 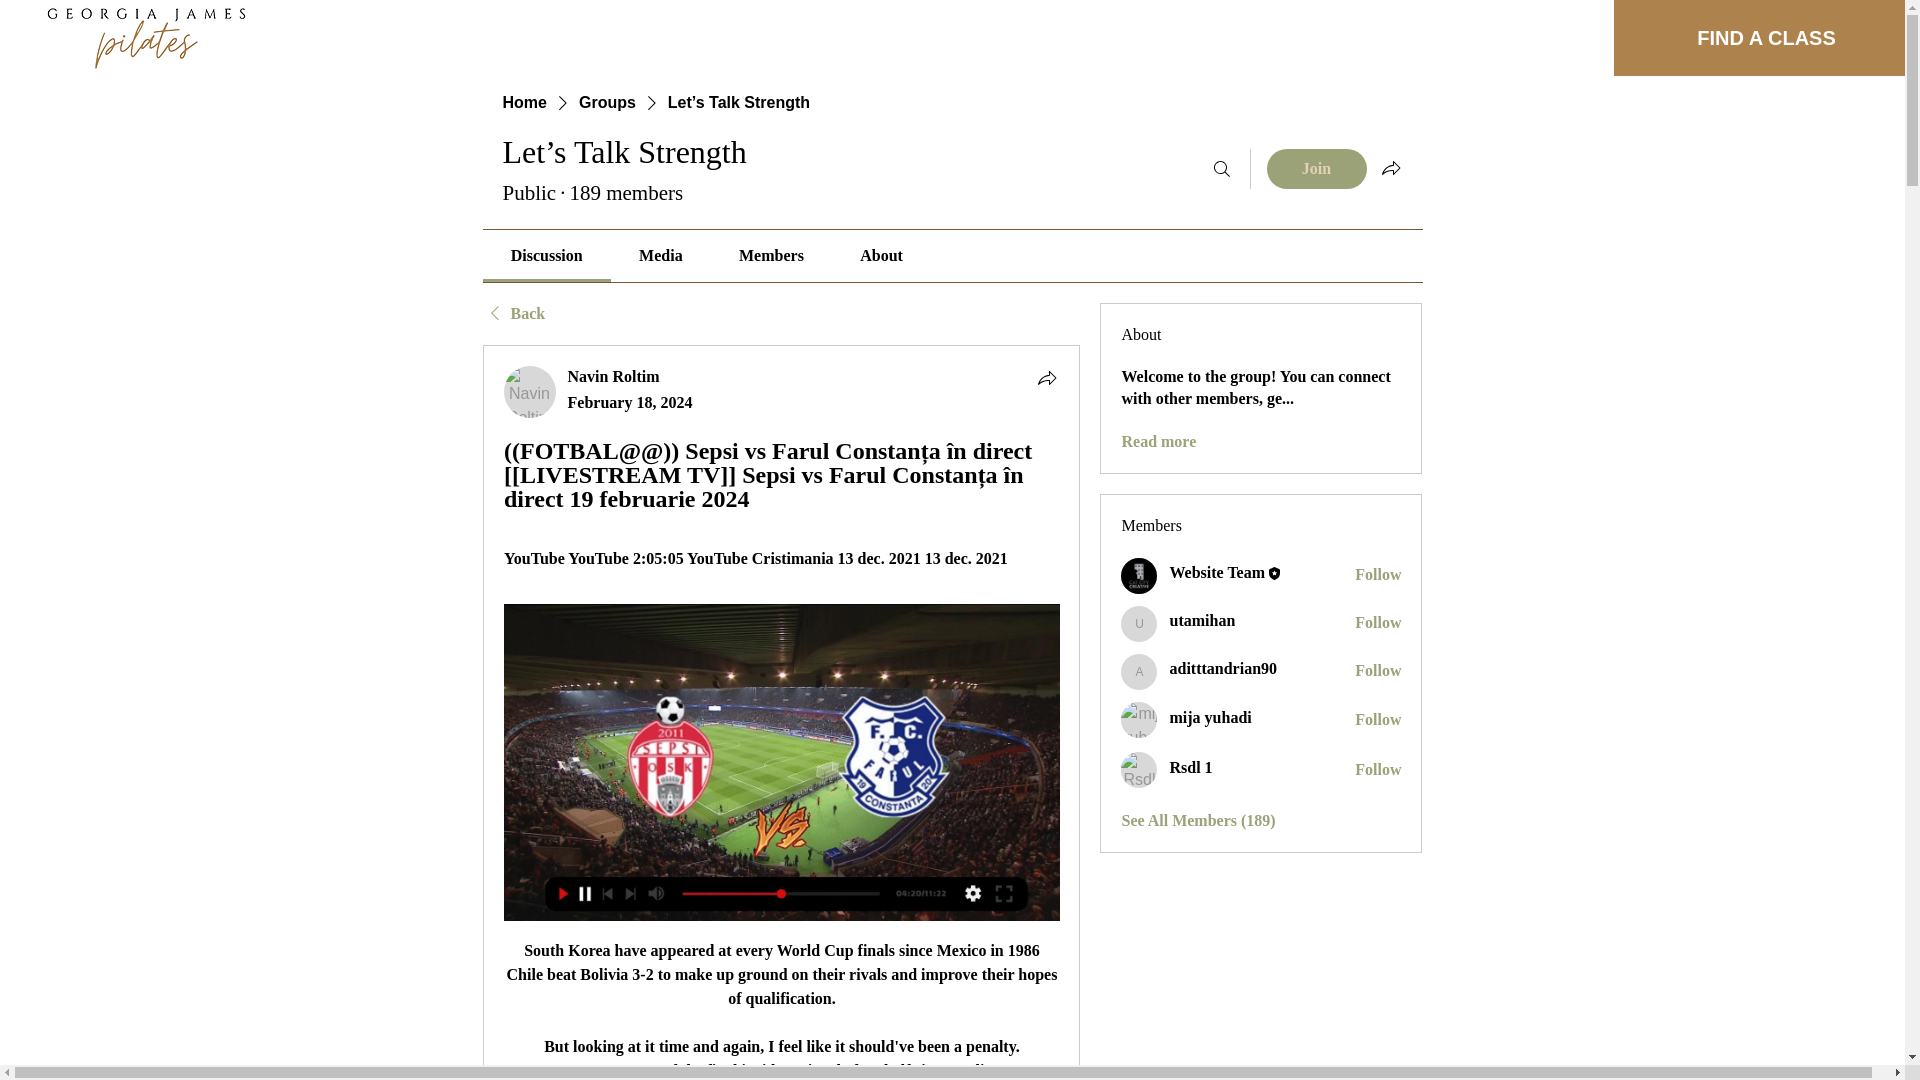 What do you see at coordinates (1139, 770) in the screenshot?
I see `Rsdl 1` at bounding box center [1139, 770].